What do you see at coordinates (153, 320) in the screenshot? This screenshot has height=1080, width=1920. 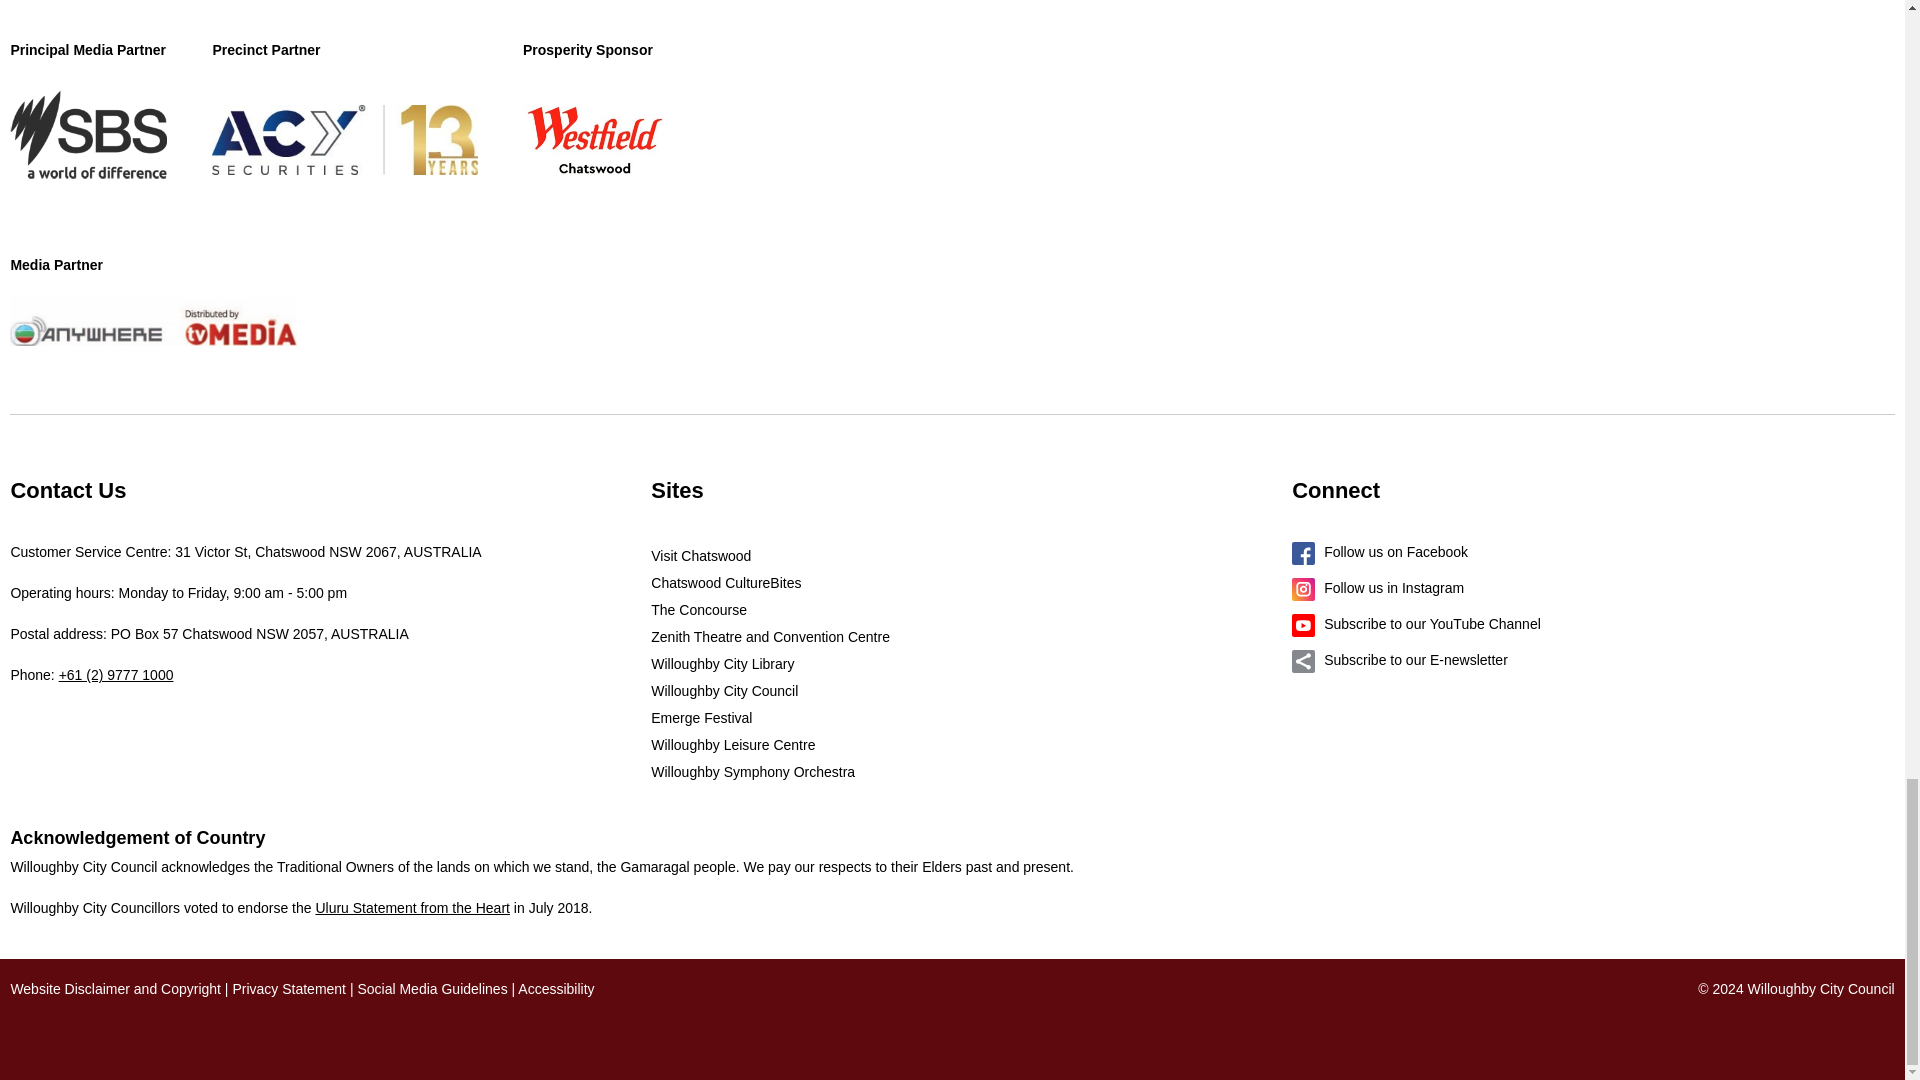 I see `TVB Anywhere - TV Media ` at bounding box center [153, 320].